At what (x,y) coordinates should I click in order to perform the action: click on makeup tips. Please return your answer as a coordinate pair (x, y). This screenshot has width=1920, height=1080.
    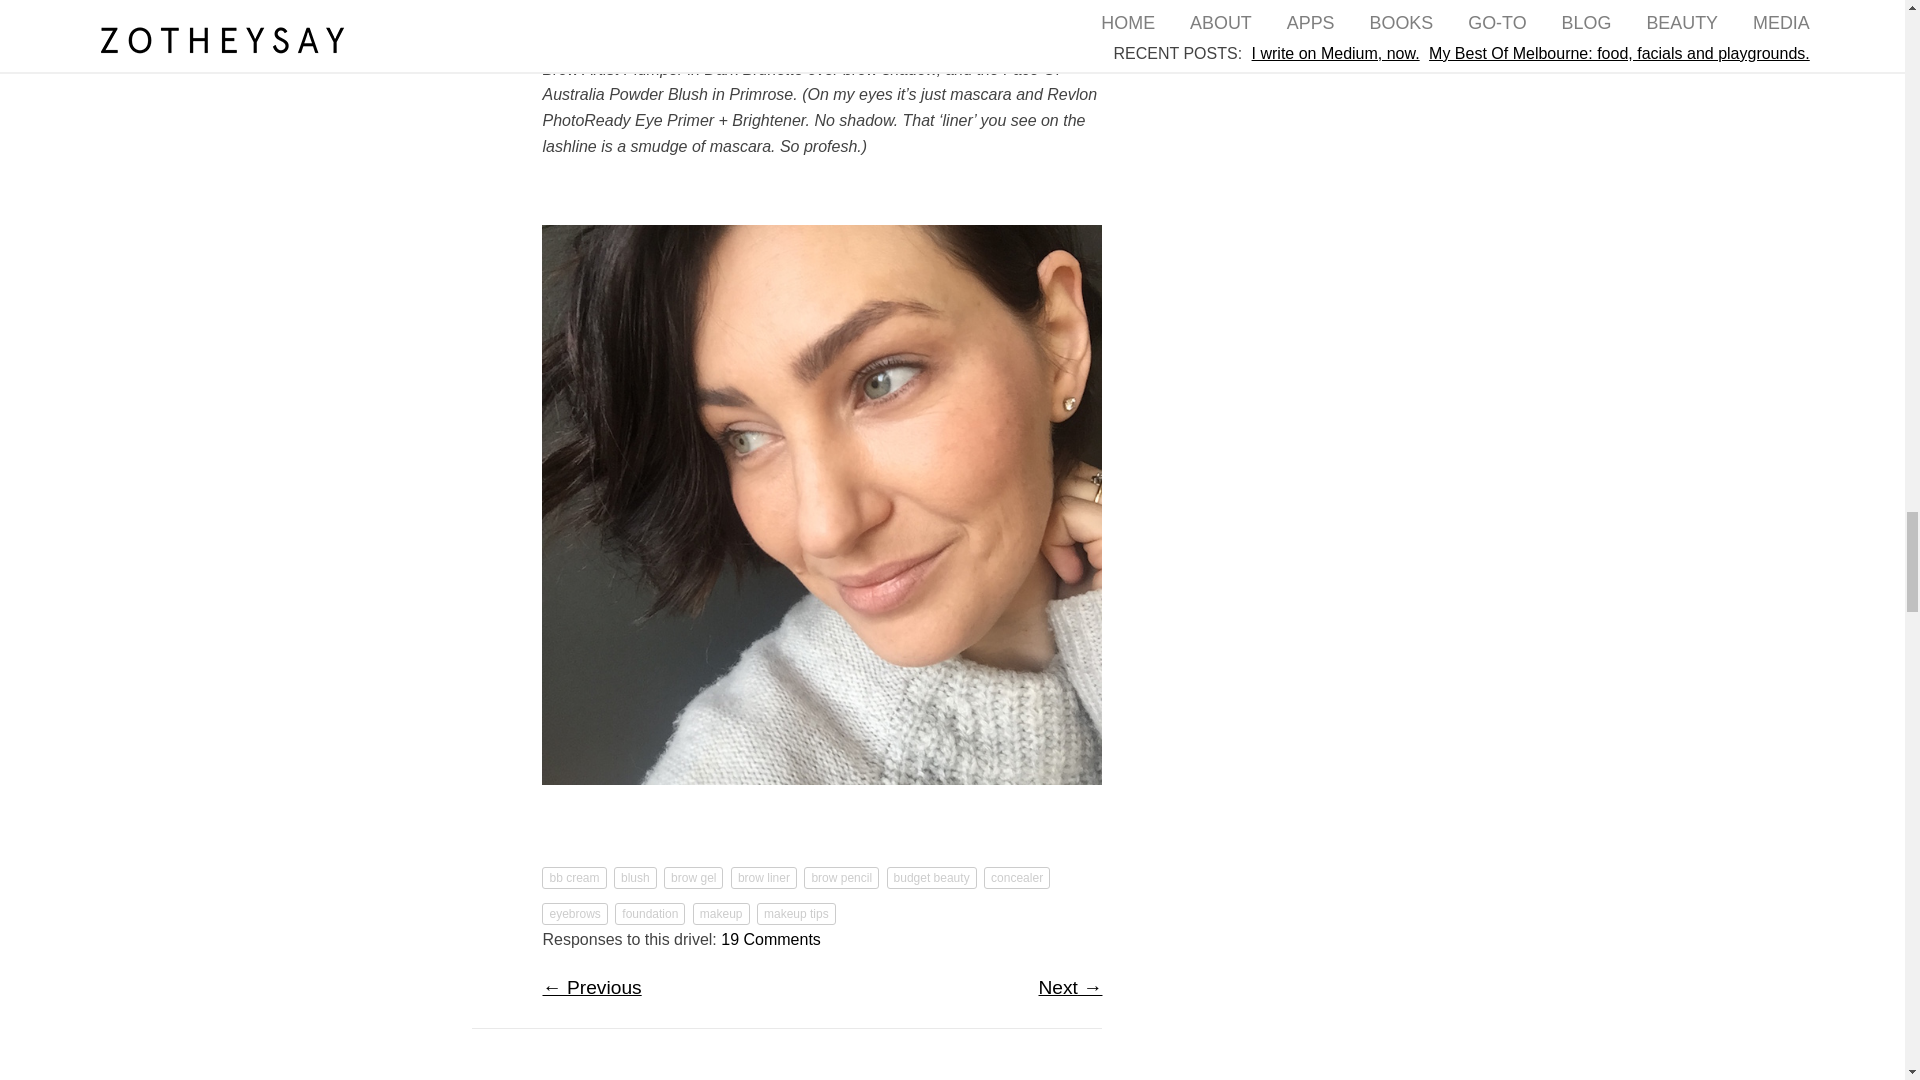
    Looking at the image, I should click on (796, 913).